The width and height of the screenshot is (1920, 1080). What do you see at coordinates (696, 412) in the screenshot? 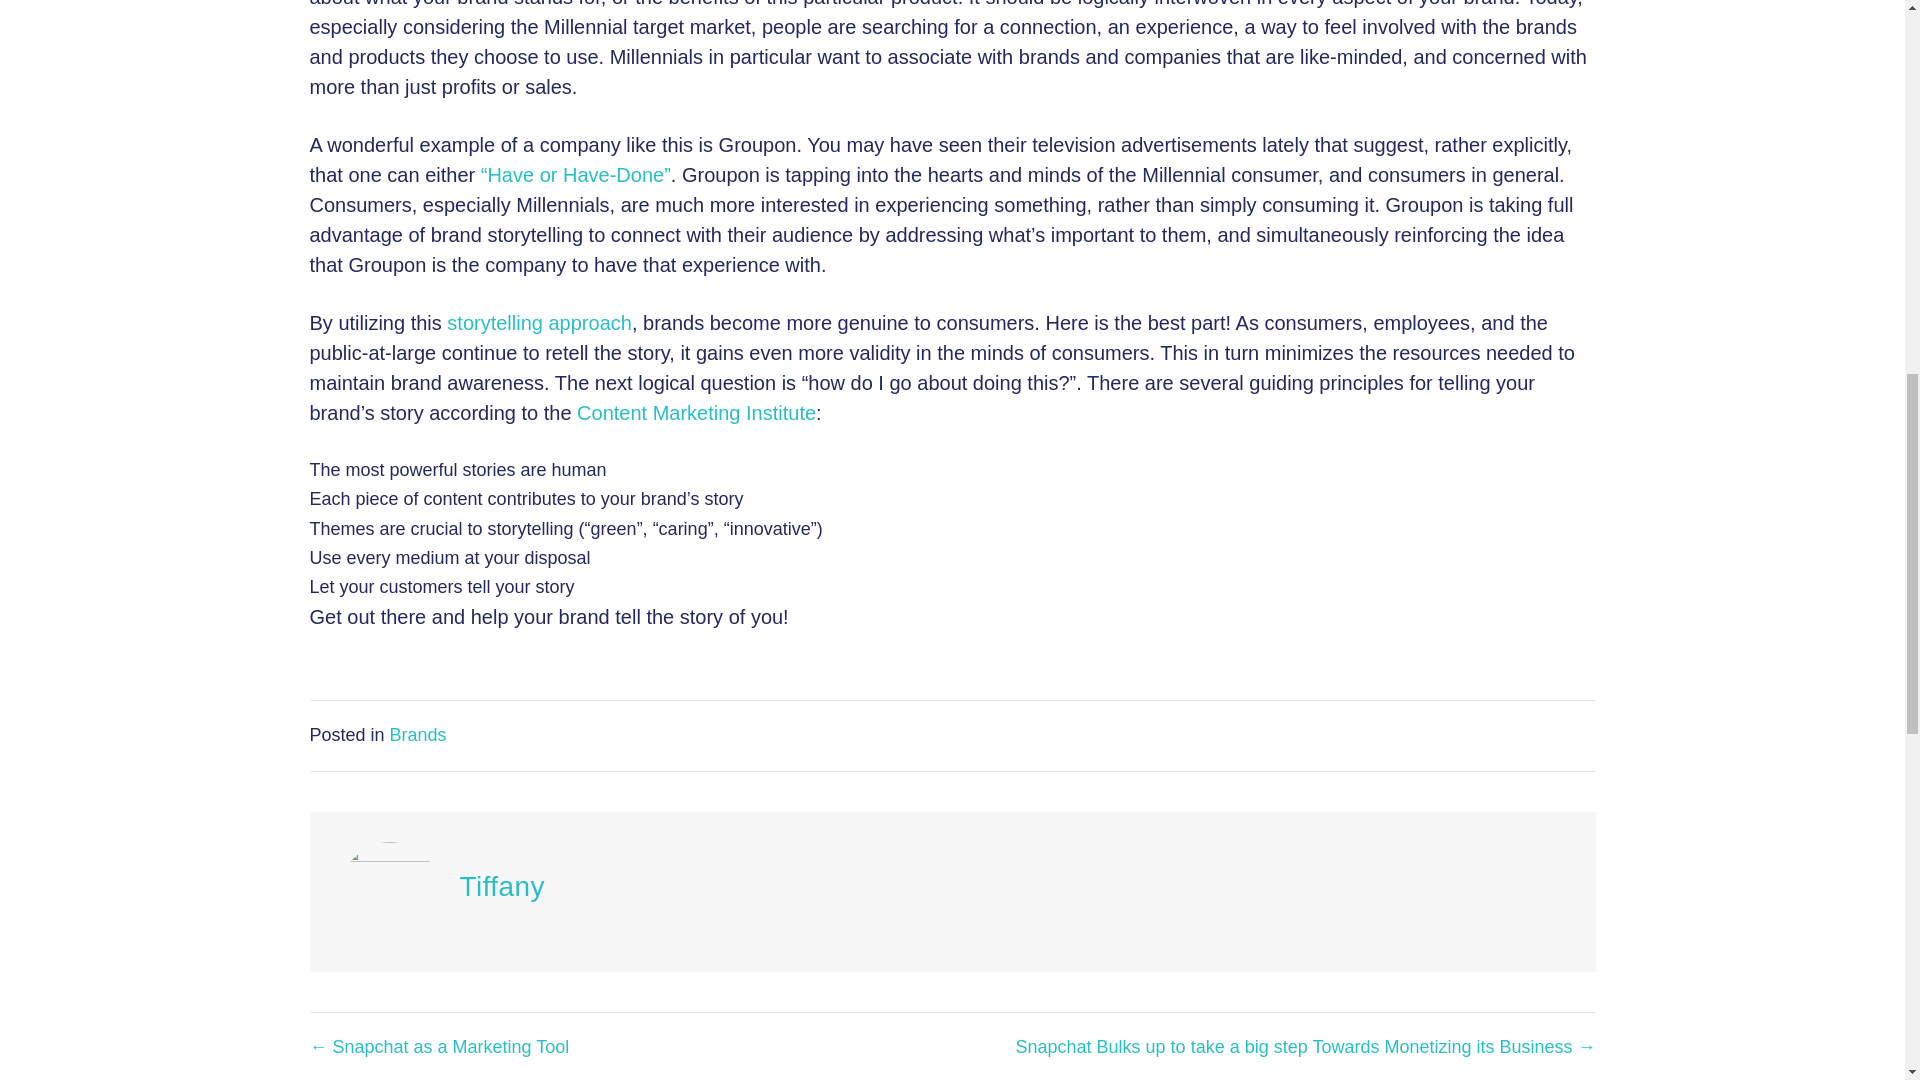
I see `Content Marketing Institute` at bounding box center [696, 412].